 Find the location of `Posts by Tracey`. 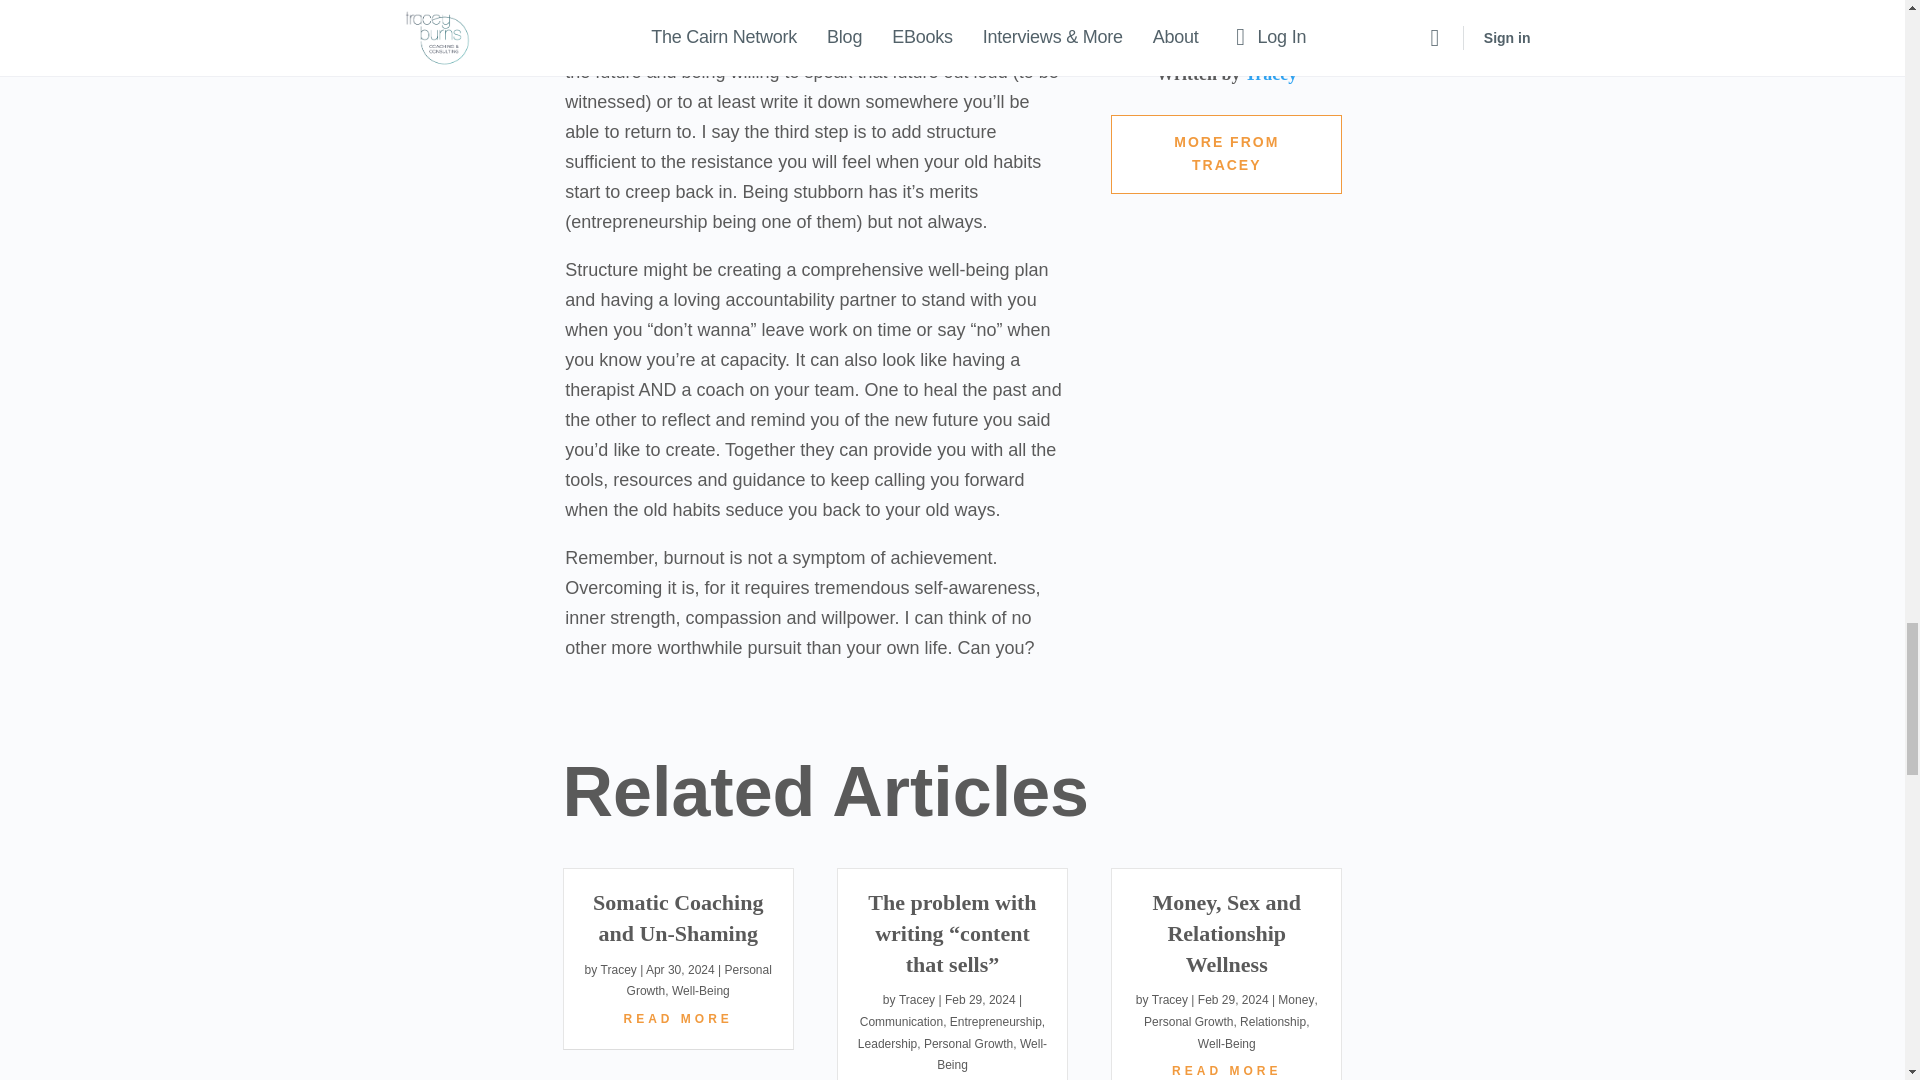

Posts by Tracey is located at coordinates (916, 1004).